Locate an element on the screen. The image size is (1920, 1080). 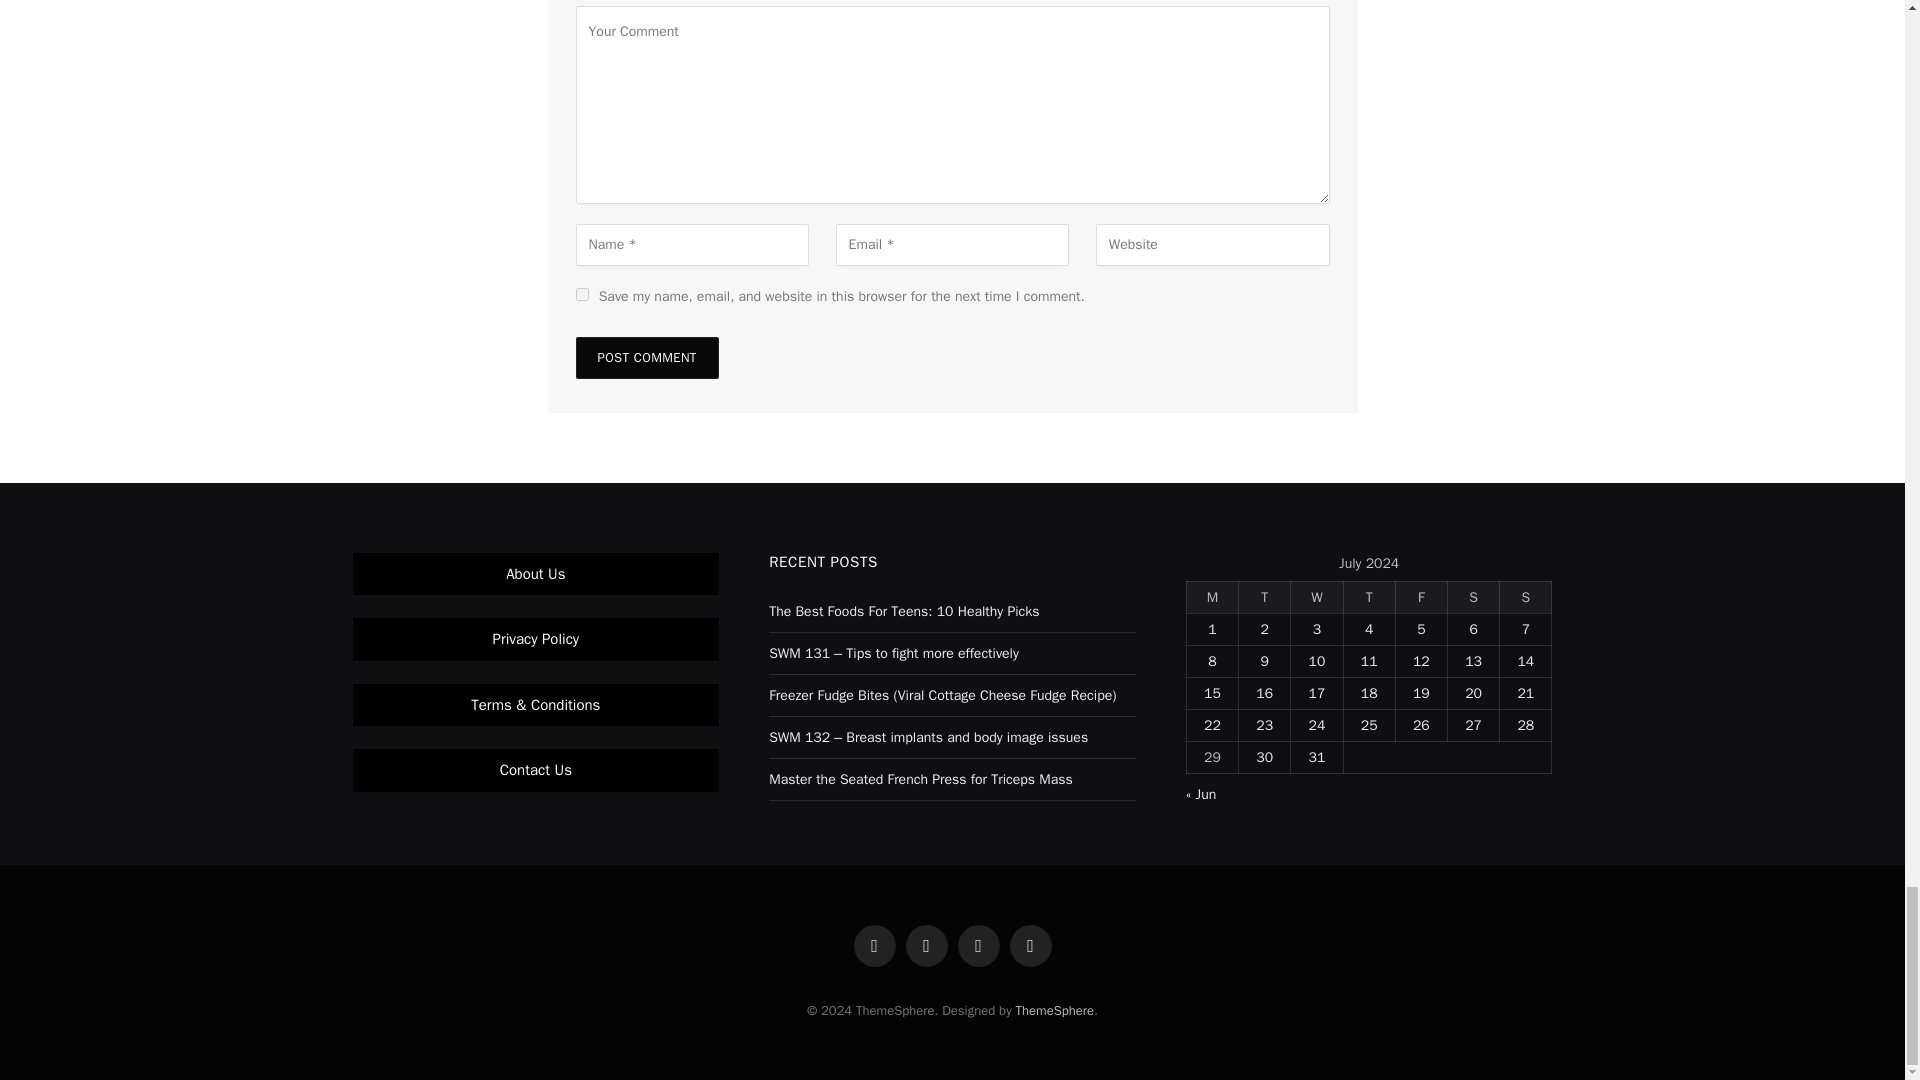
yes is located at coordinates (582, 294).